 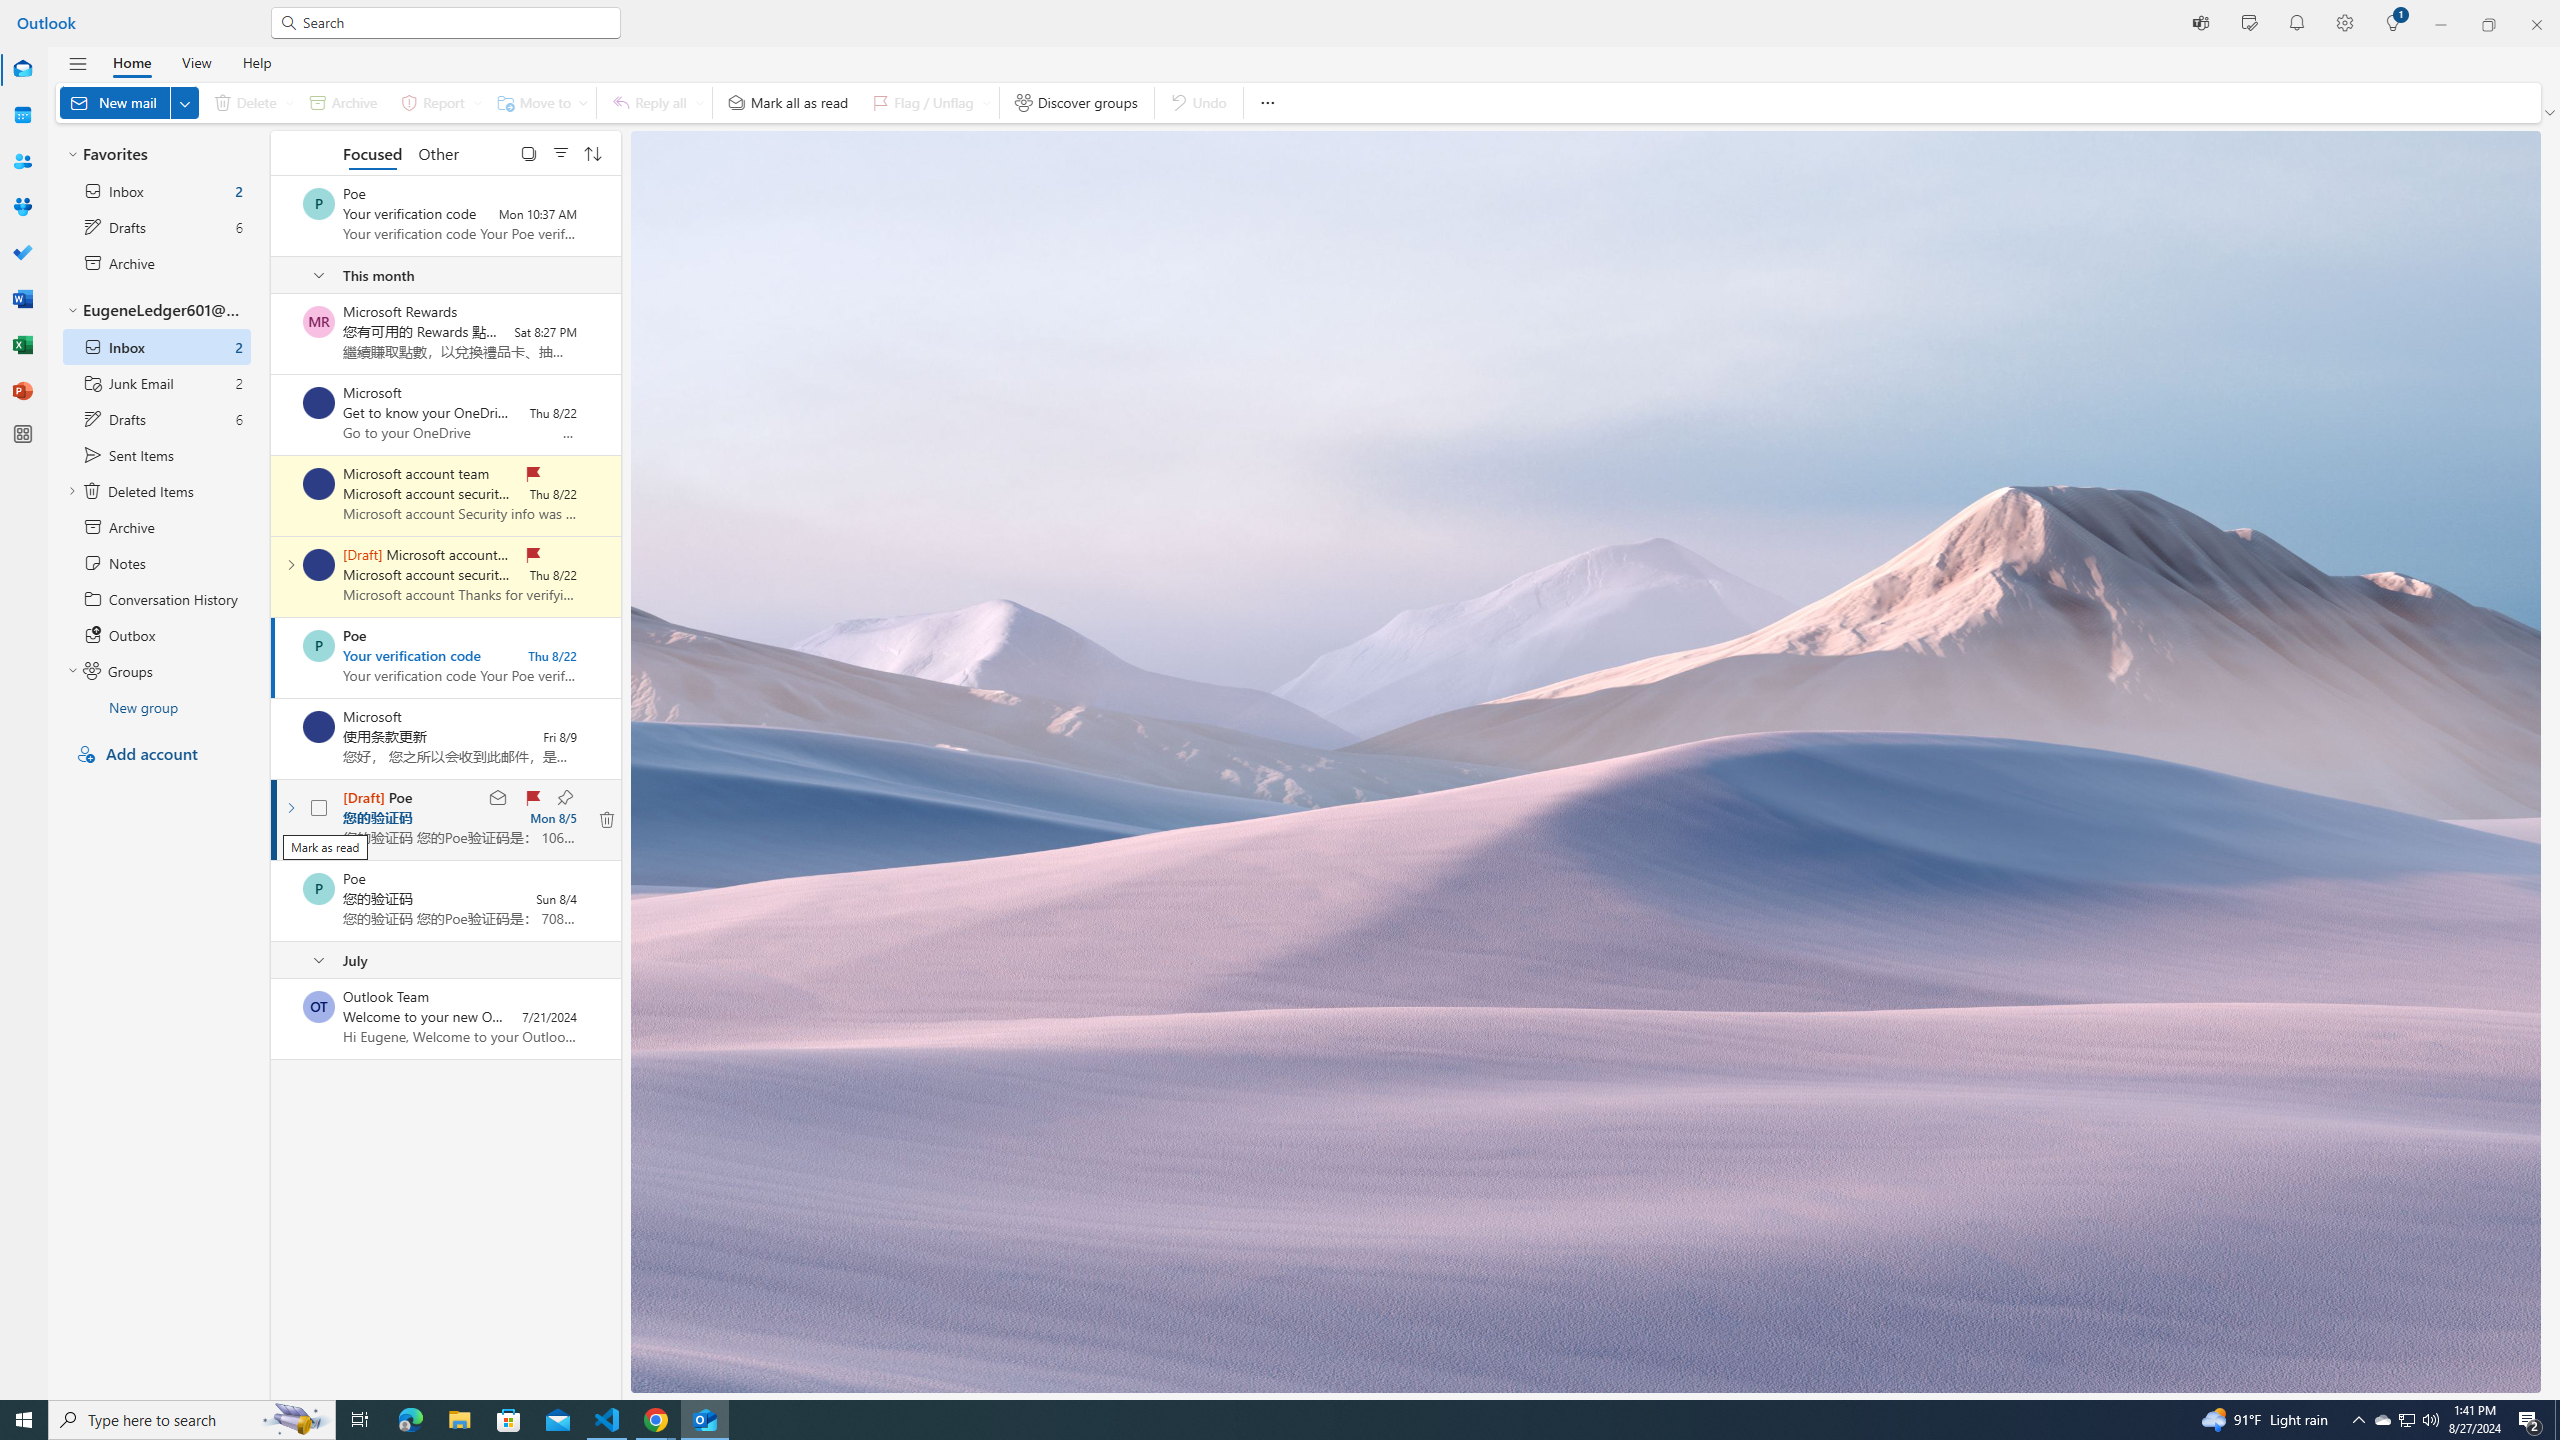 What do you see at coordinates (1076, 102) in the screenshot?
I see `Discover groups` at bounding box center [1076, 102].